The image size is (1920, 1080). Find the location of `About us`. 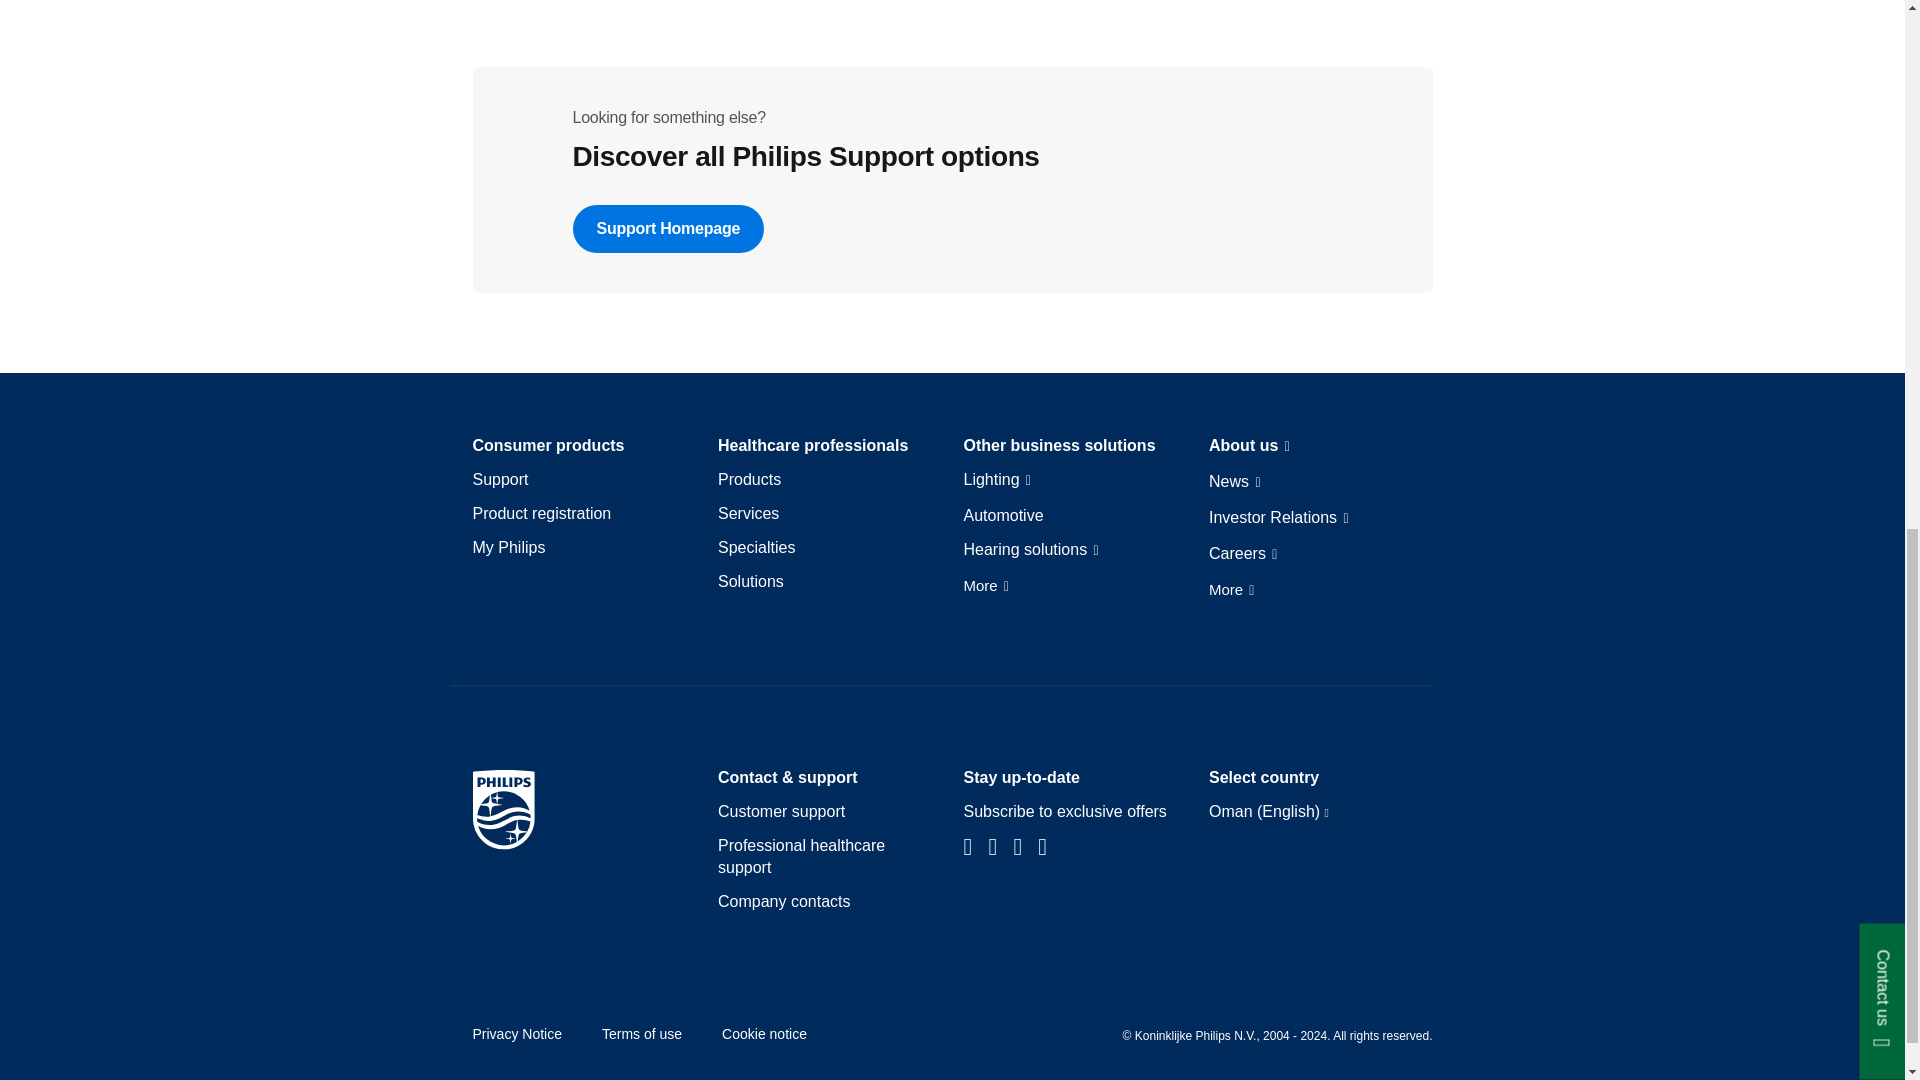

About us is located at coordinates (1250, 447).